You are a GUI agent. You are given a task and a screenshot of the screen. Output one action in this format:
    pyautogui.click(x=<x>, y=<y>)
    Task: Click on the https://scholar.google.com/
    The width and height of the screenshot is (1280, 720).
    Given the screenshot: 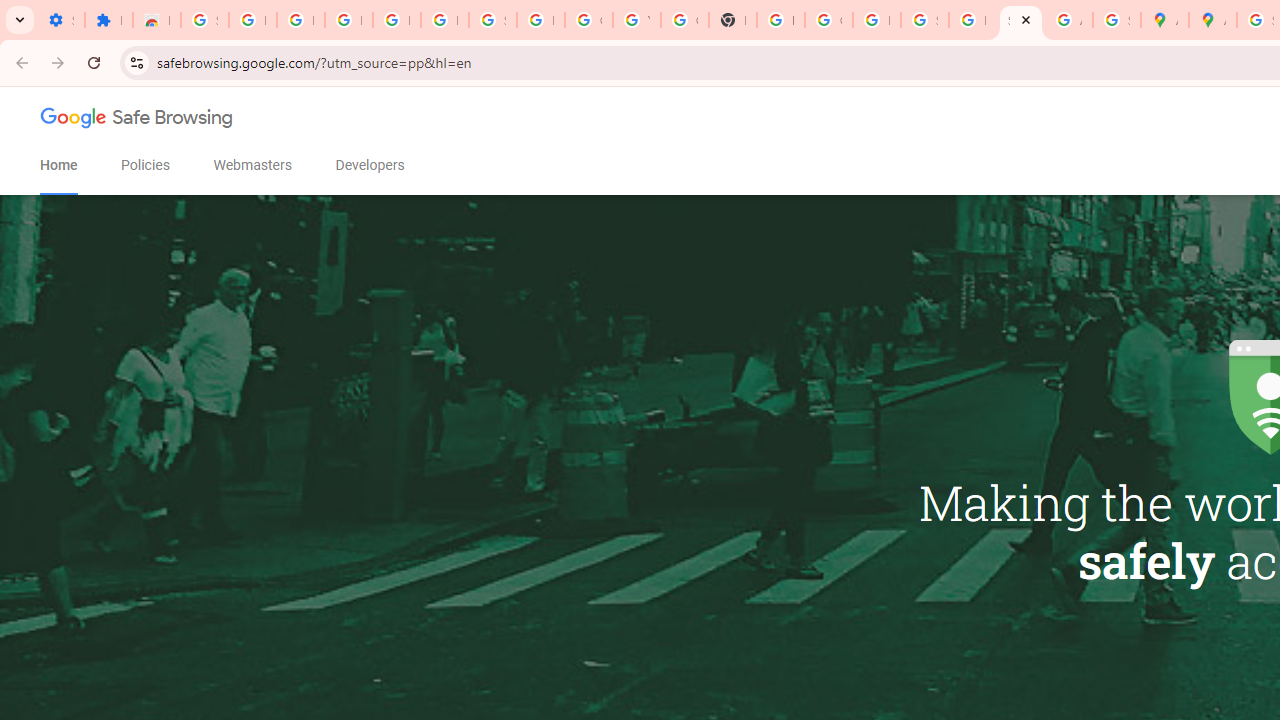 What is the action you would take?
    pyautogui.click(x=780, y=20)
    